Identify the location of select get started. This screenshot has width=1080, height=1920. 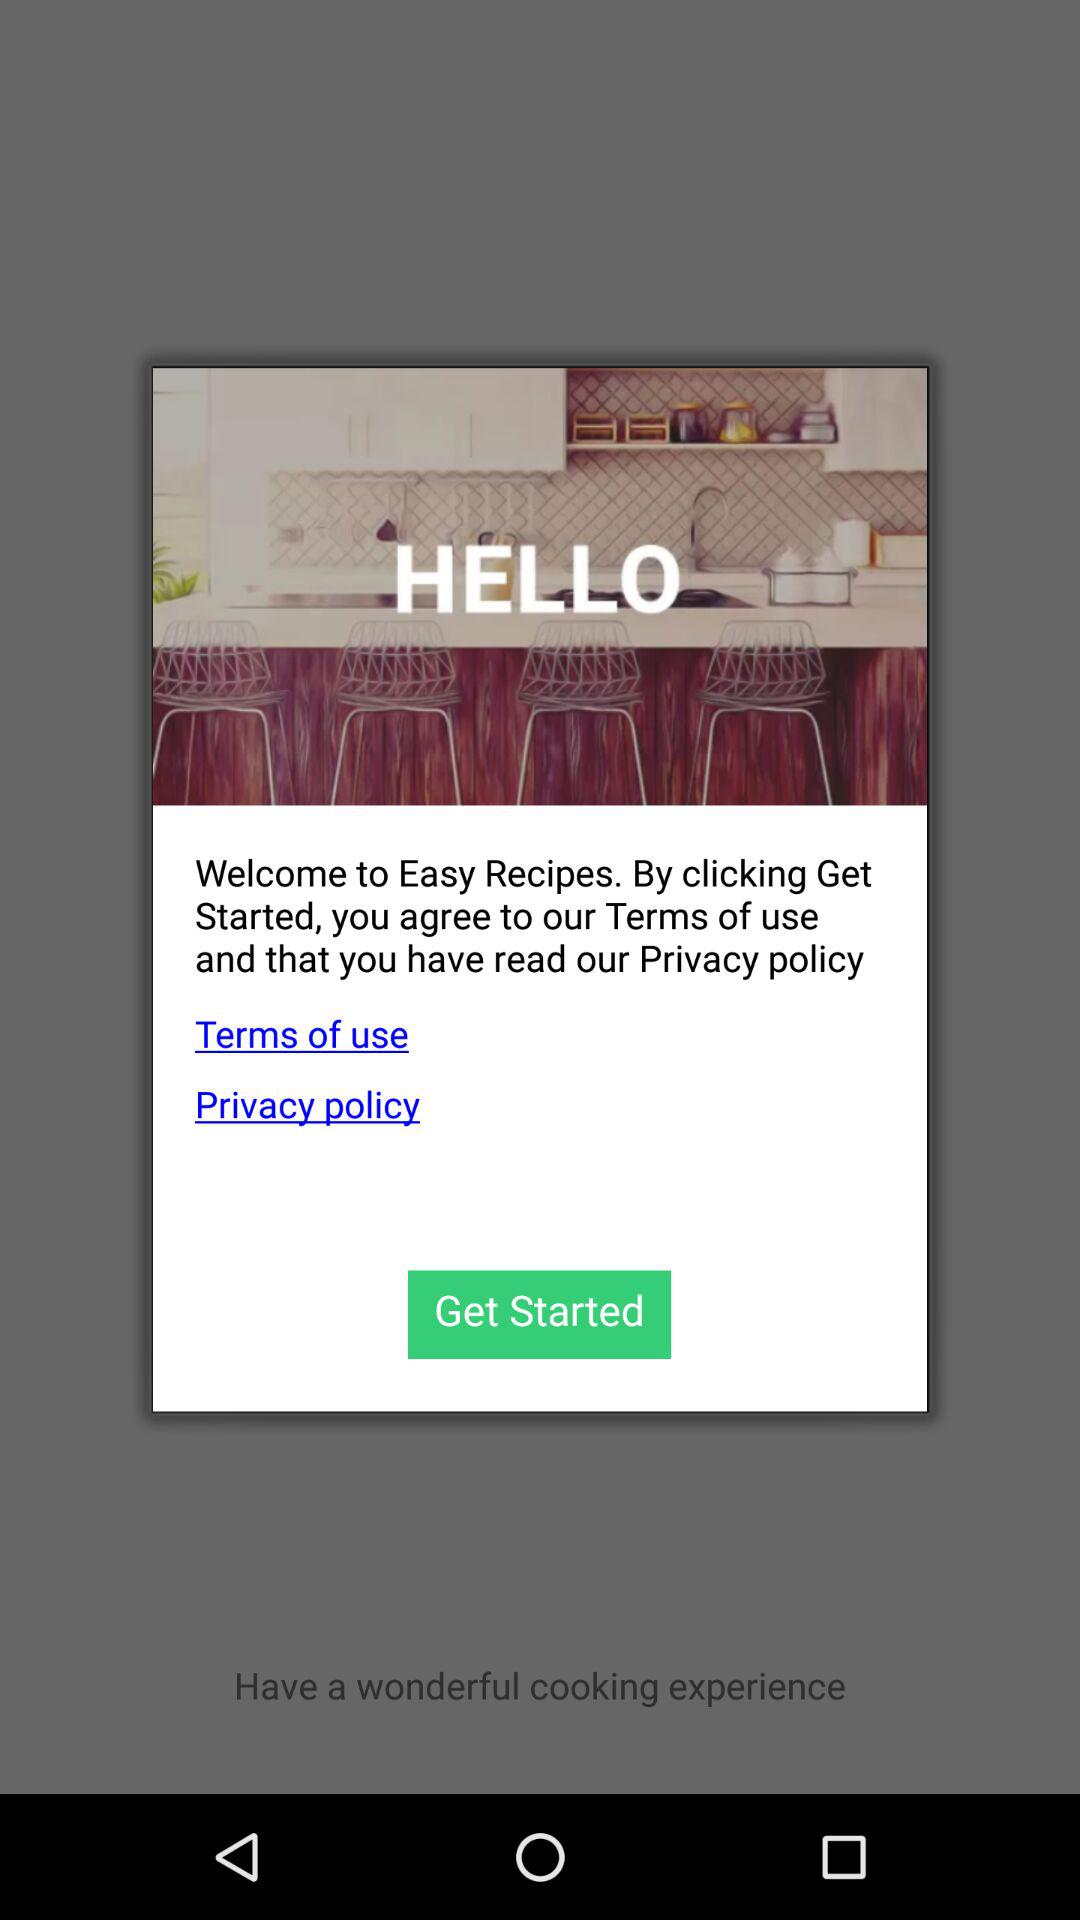
(540, 1314).